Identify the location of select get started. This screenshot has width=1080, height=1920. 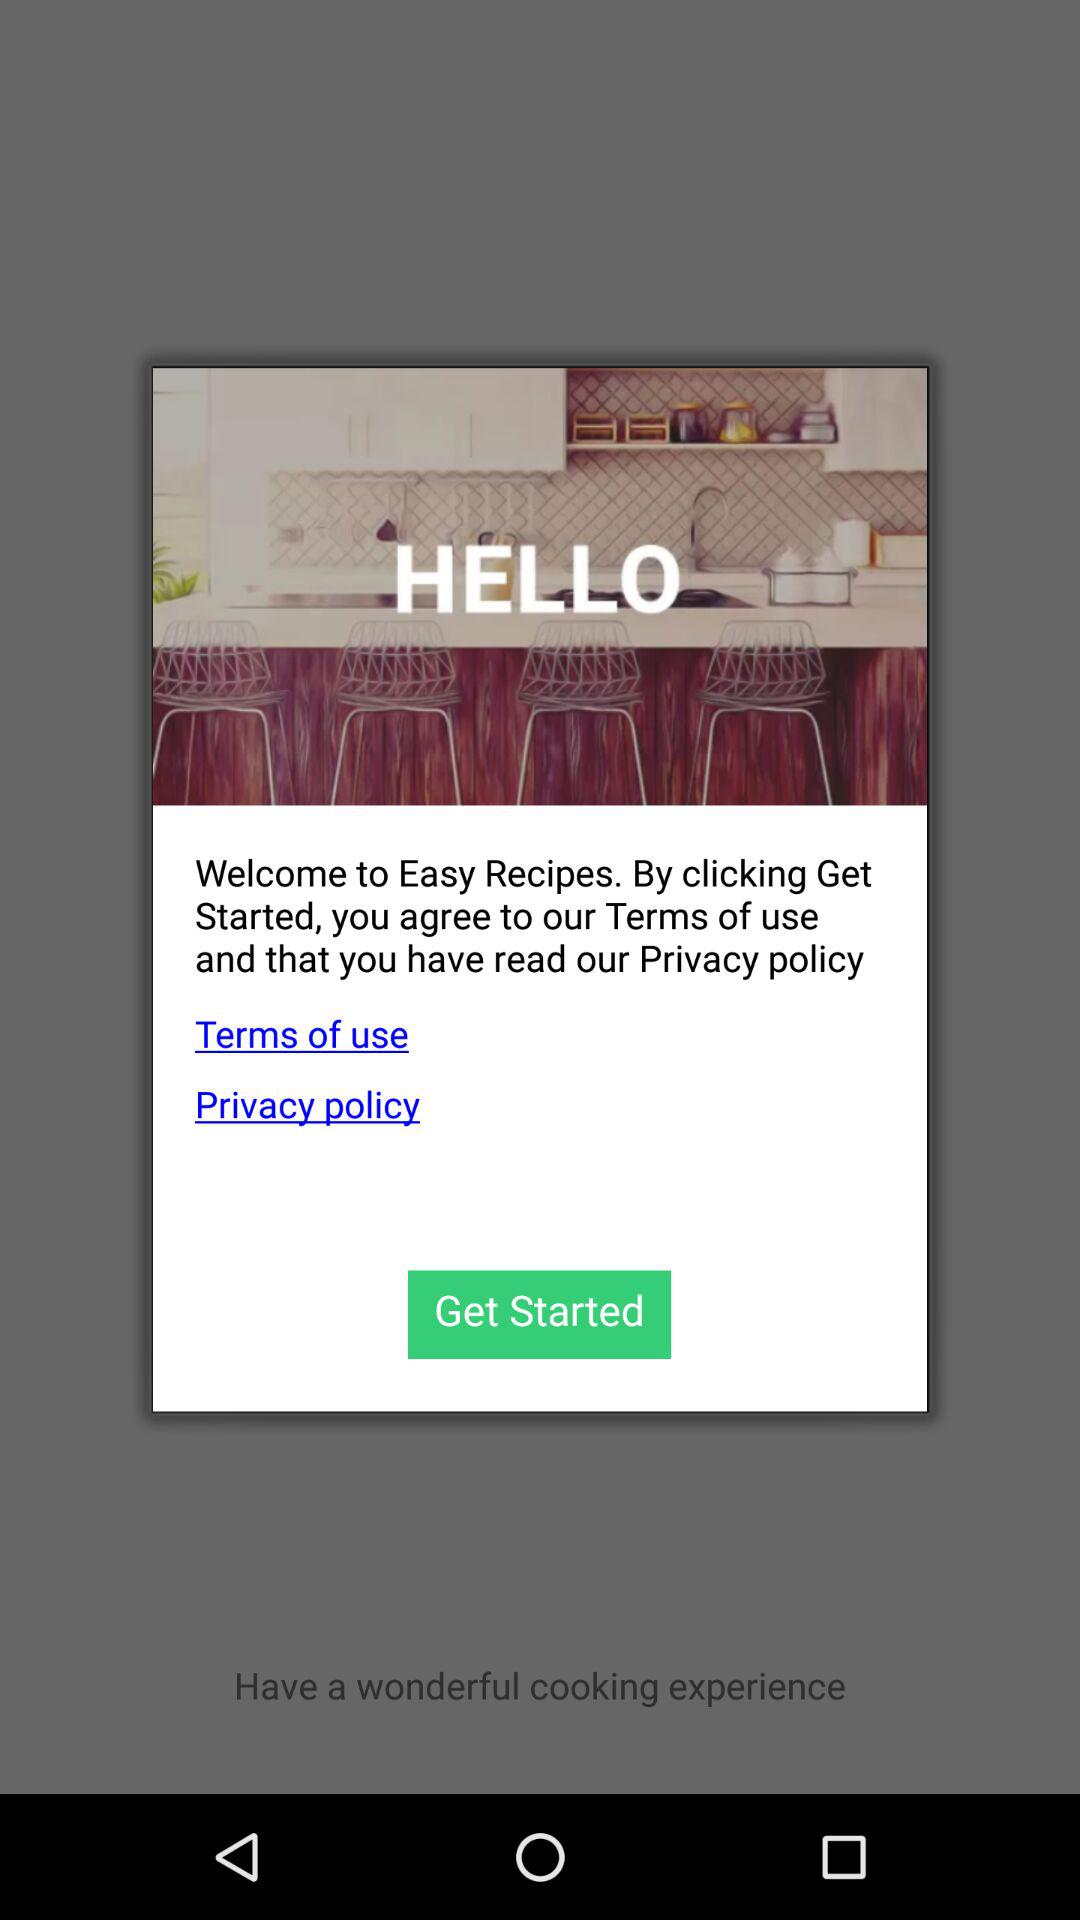
(540, 1314).